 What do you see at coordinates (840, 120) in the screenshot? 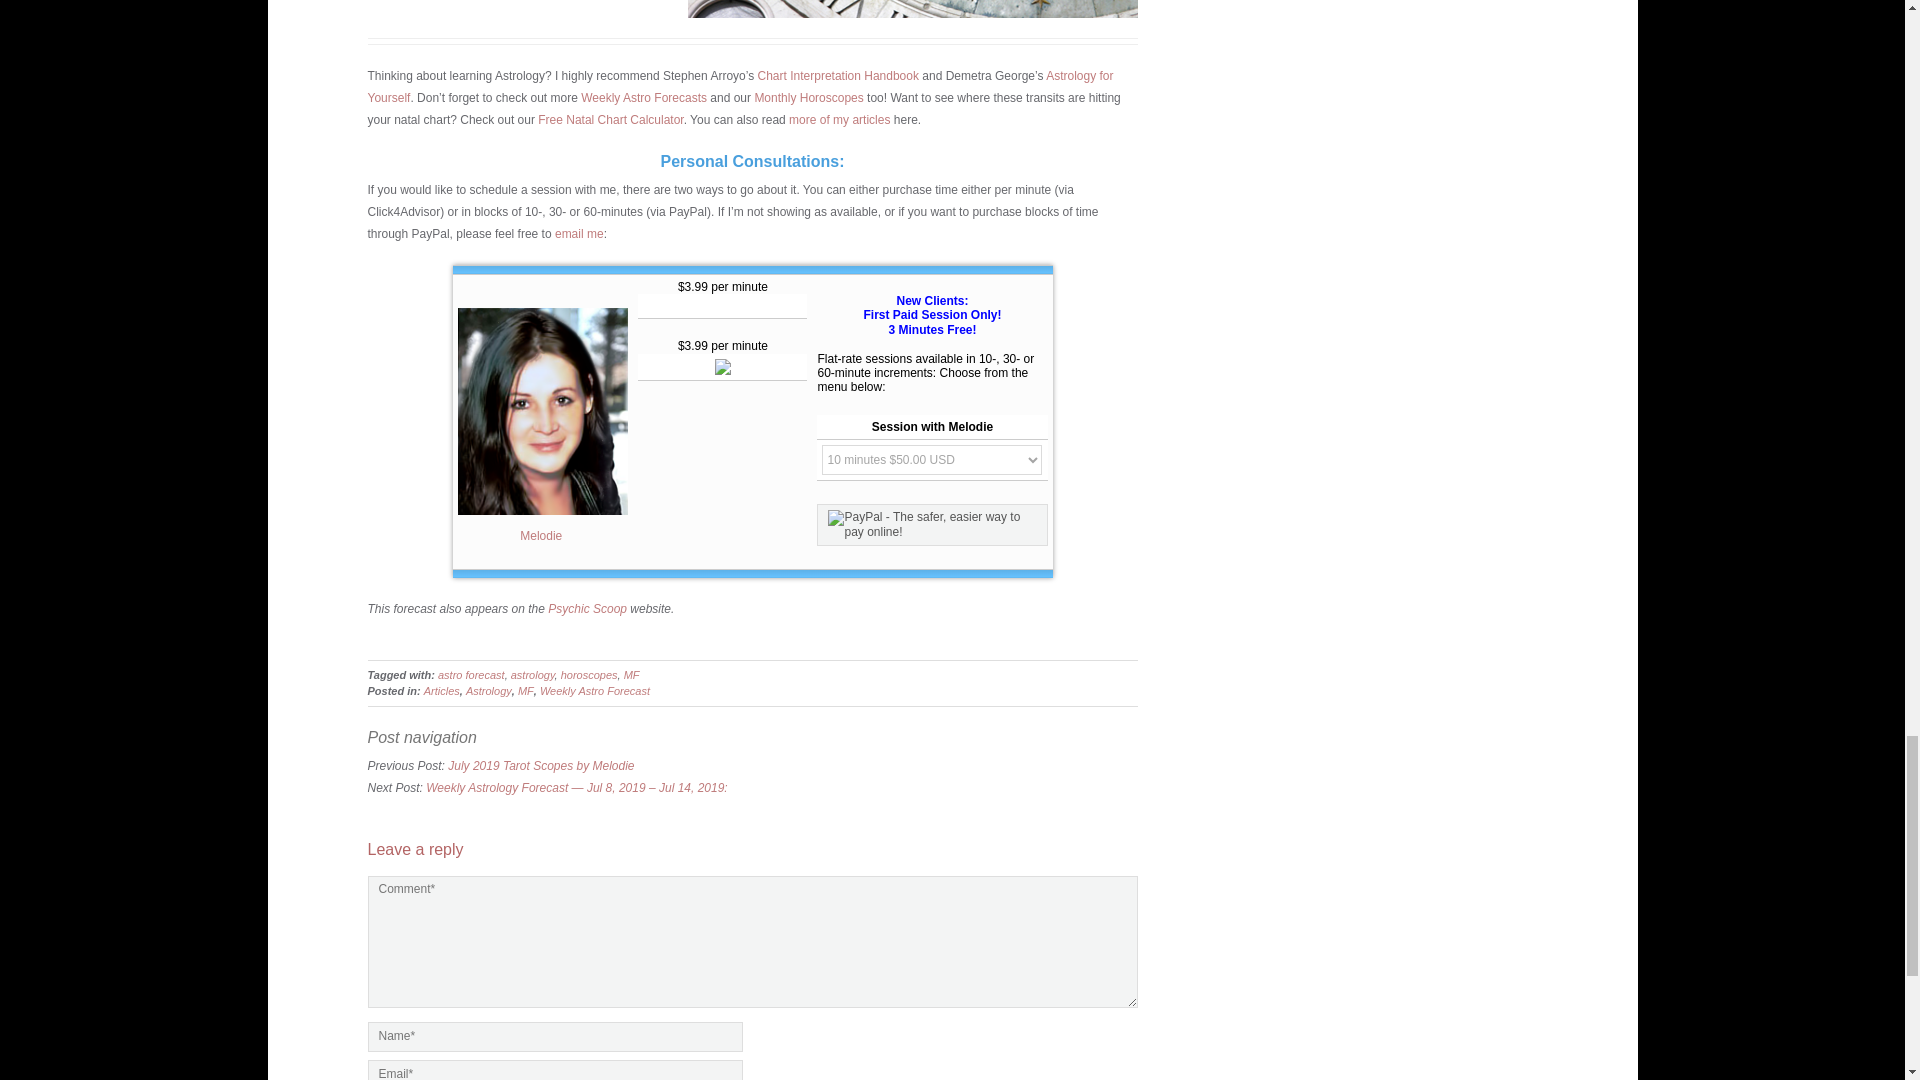
I see `more of my articles` at bounding box center [840, 120].